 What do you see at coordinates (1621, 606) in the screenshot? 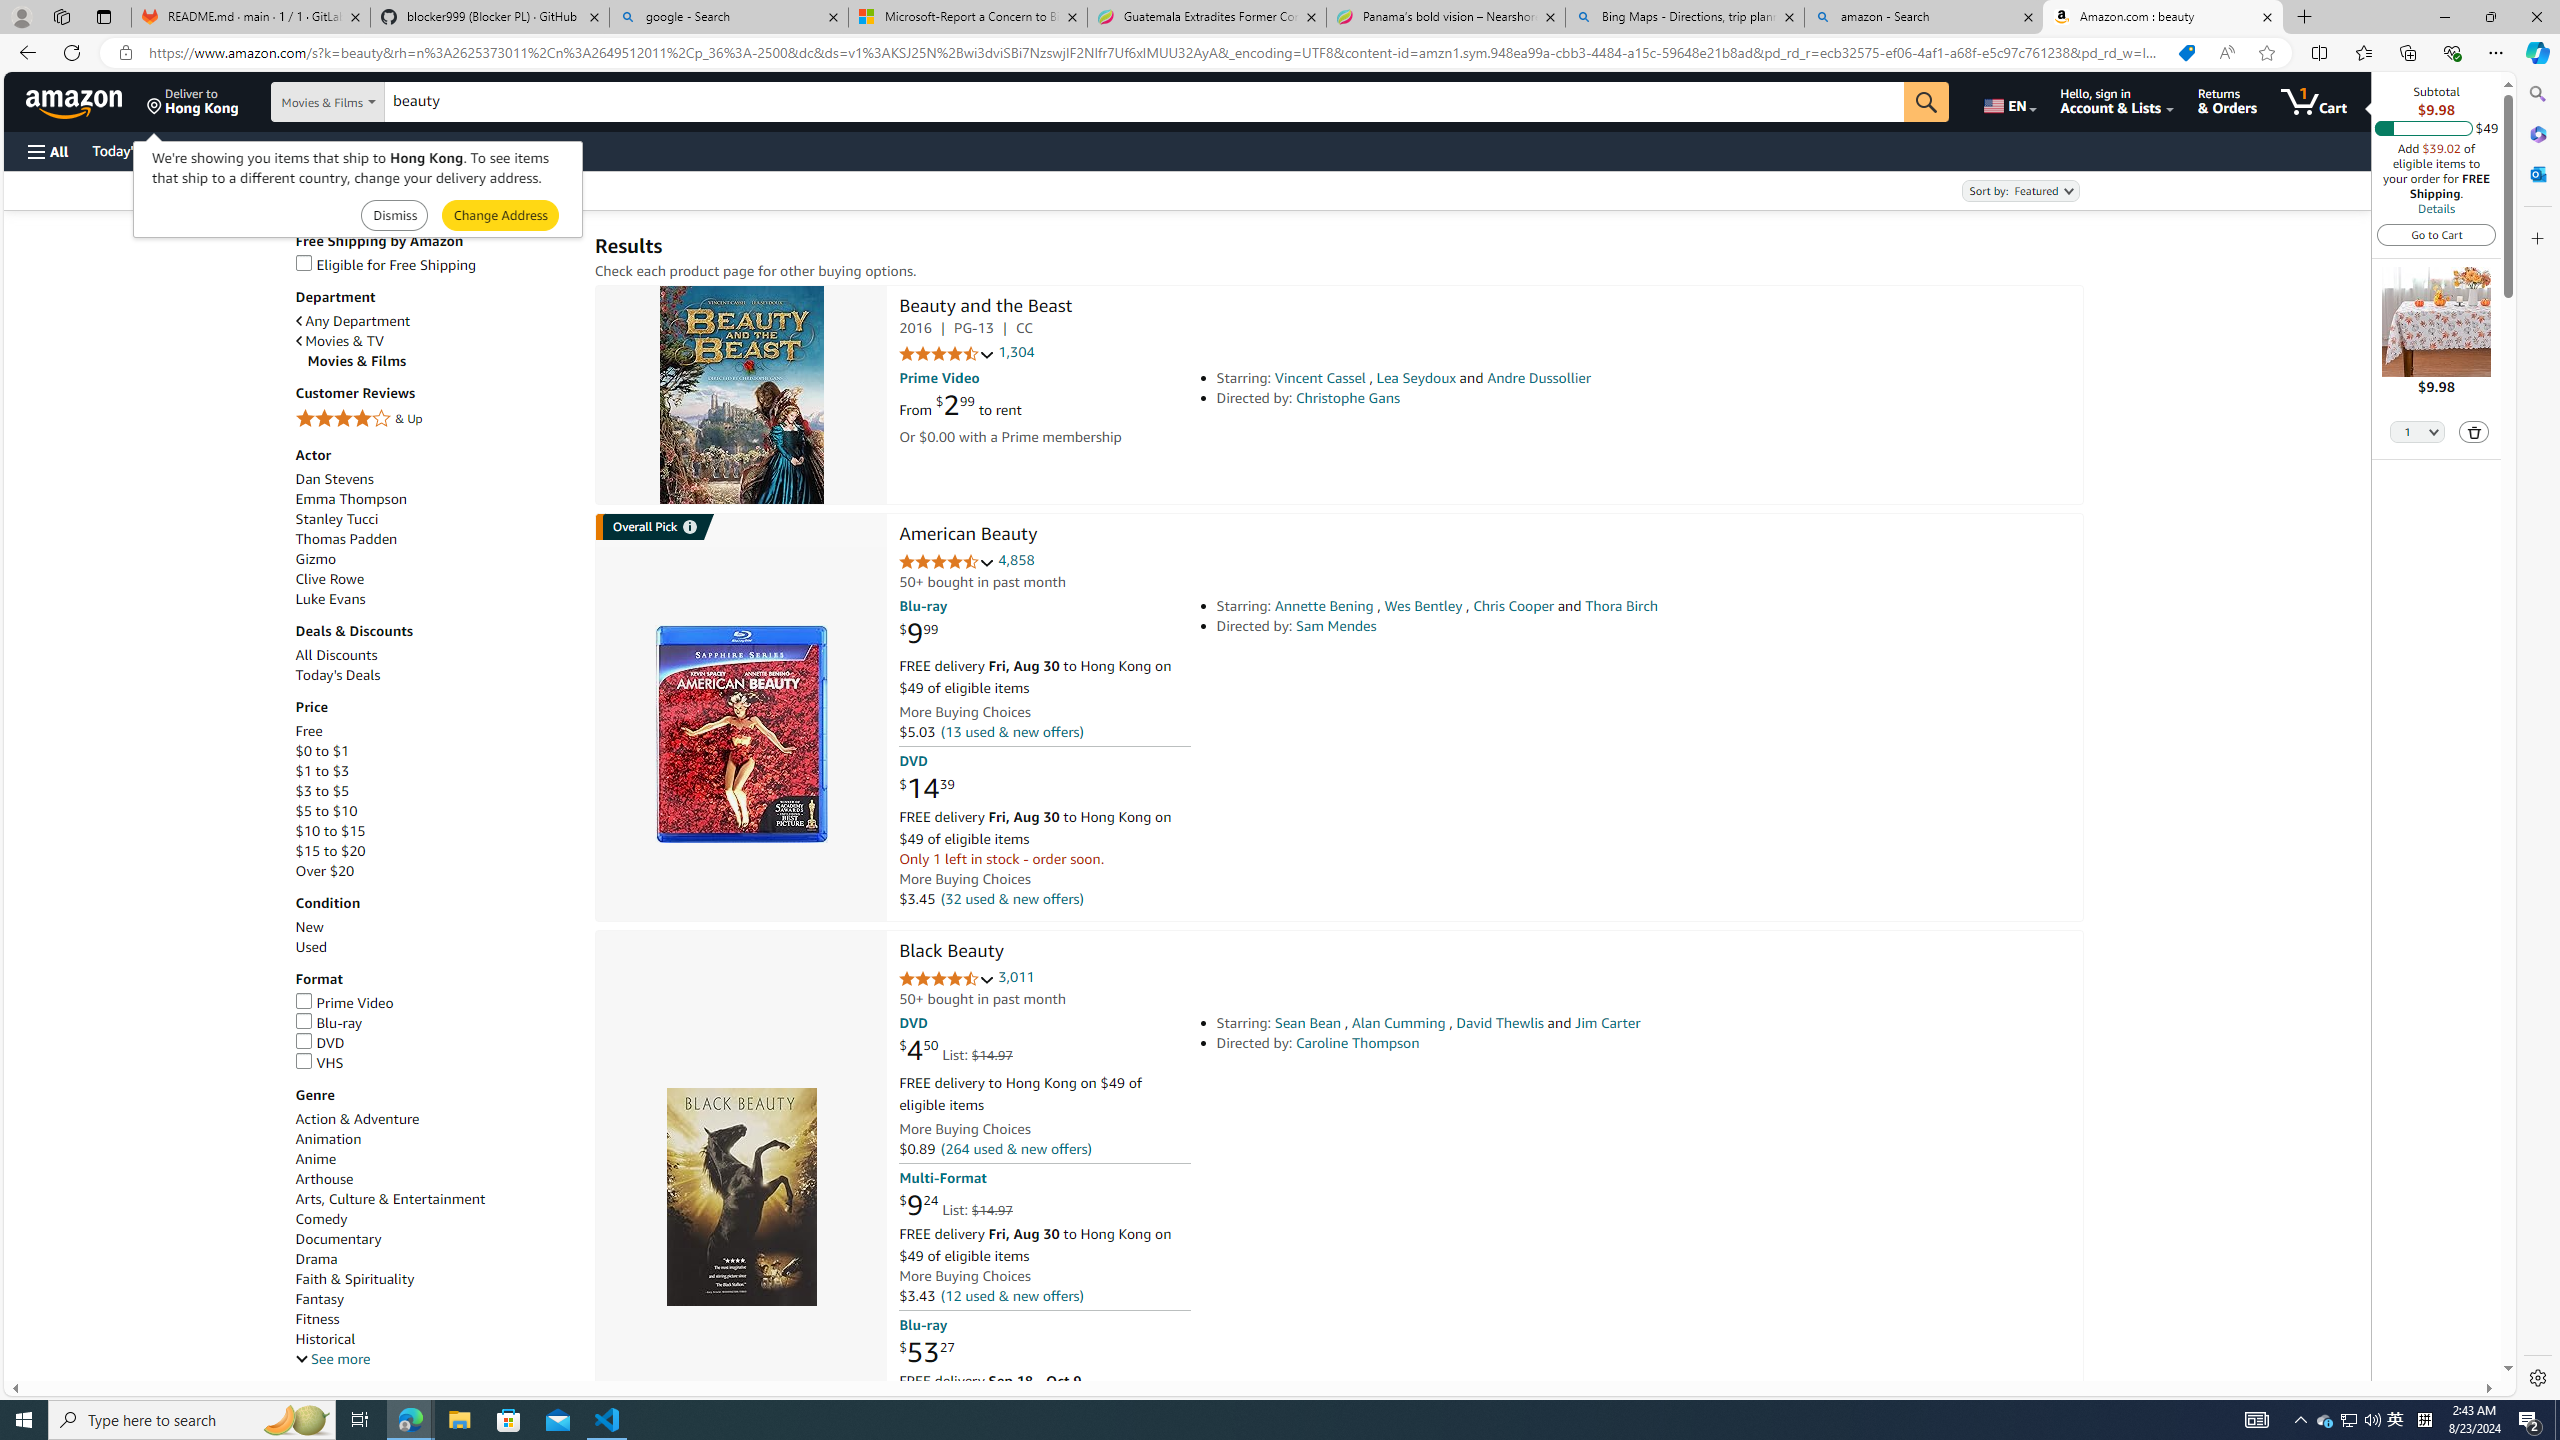
I see `Thora Birch` at bounding box center [1621, 606].